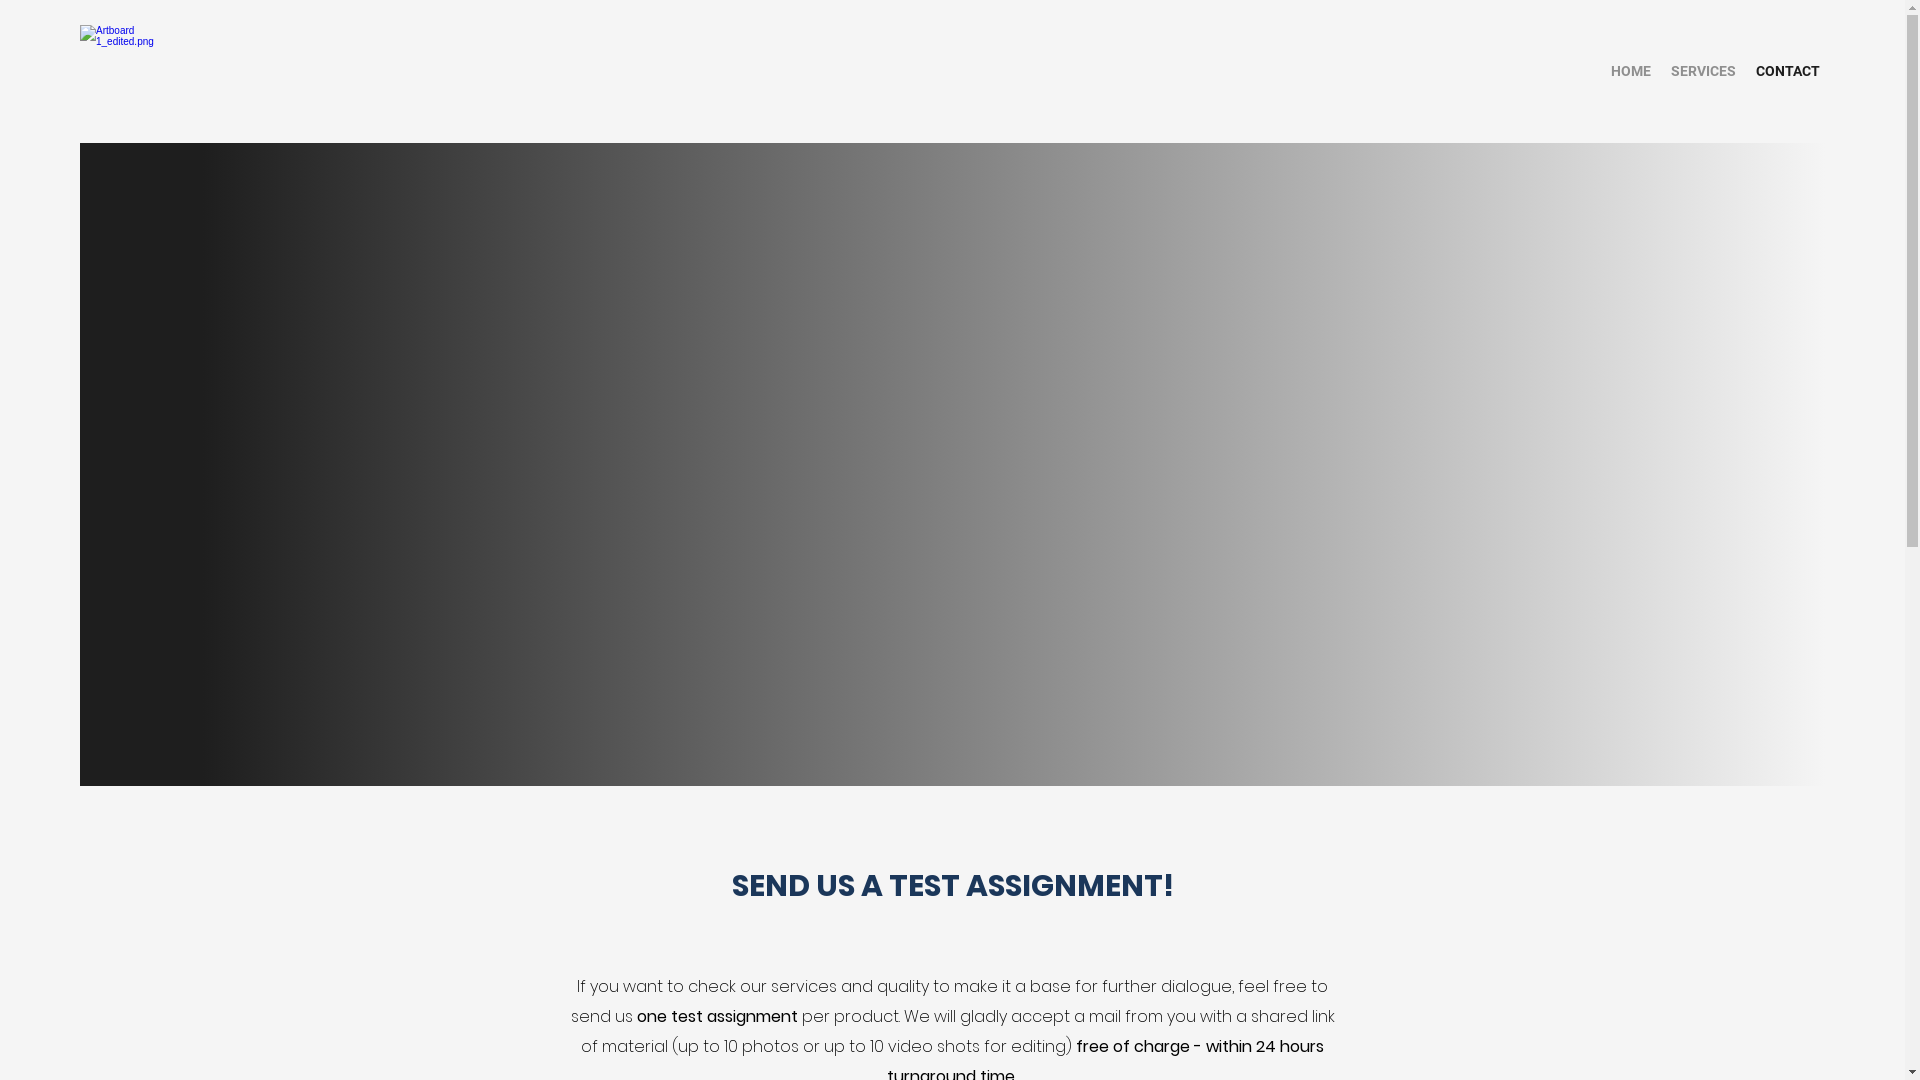  Describe the element at coordinates (1631, 72) in the screenshot. I see `HOME` at that location.